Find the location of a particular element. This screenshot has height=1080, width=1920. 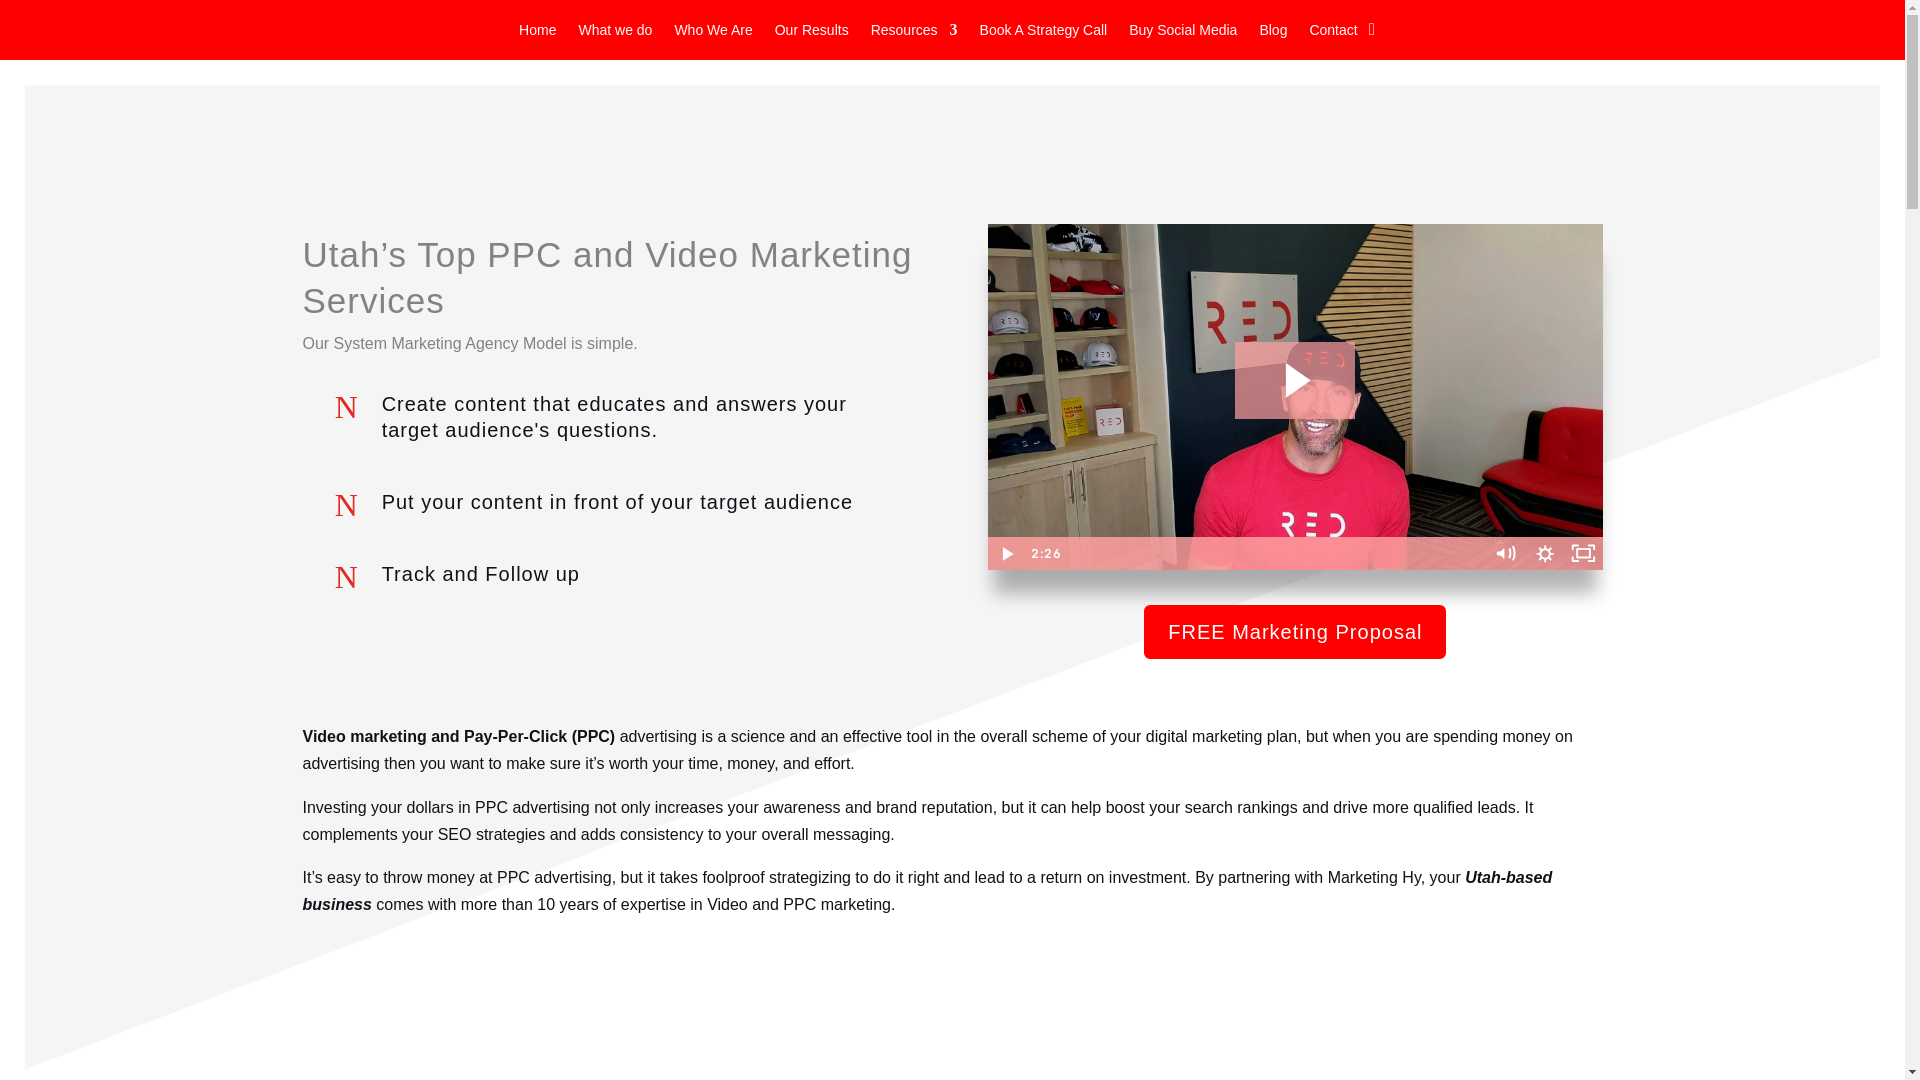

Who We Are is located at coordinates (712, 34).